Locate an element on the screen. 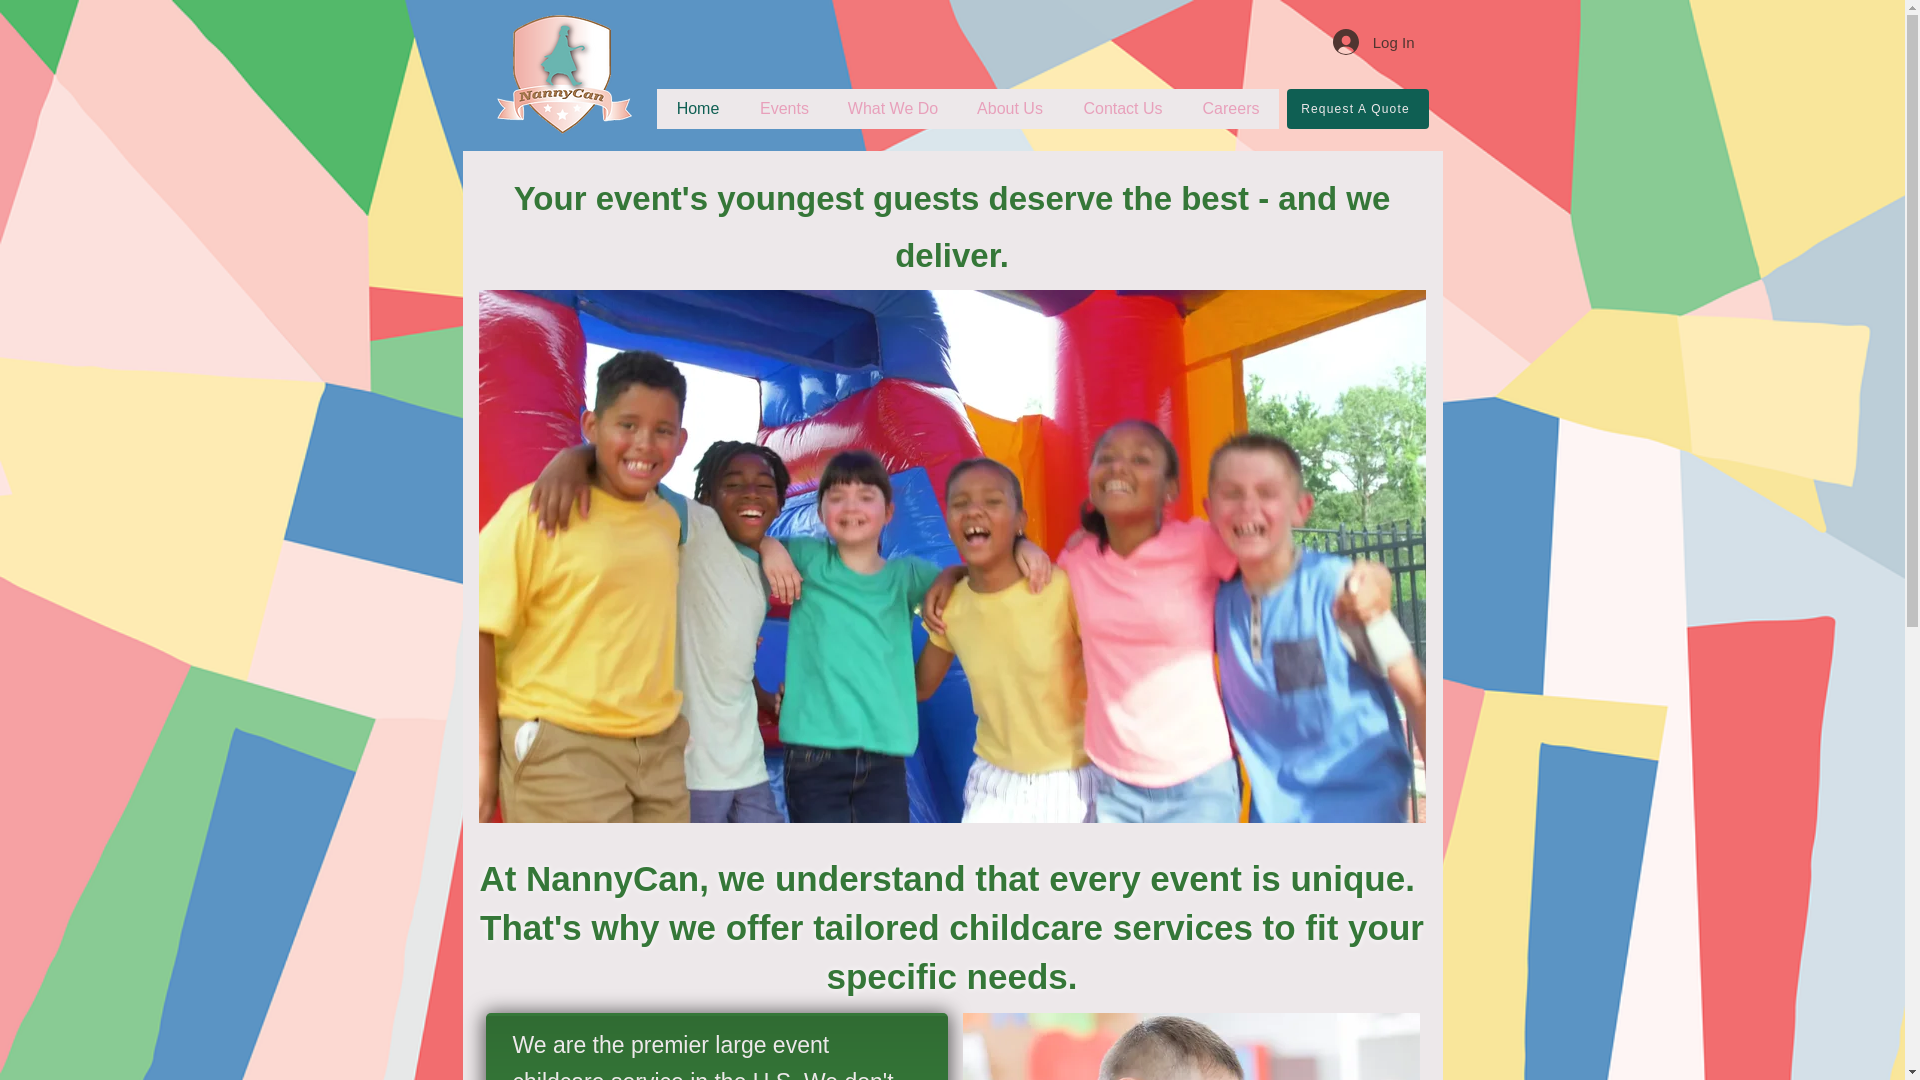 The width and height of the screenshot is (1920, 1080). What We Do is located at coordinates (892, 108).